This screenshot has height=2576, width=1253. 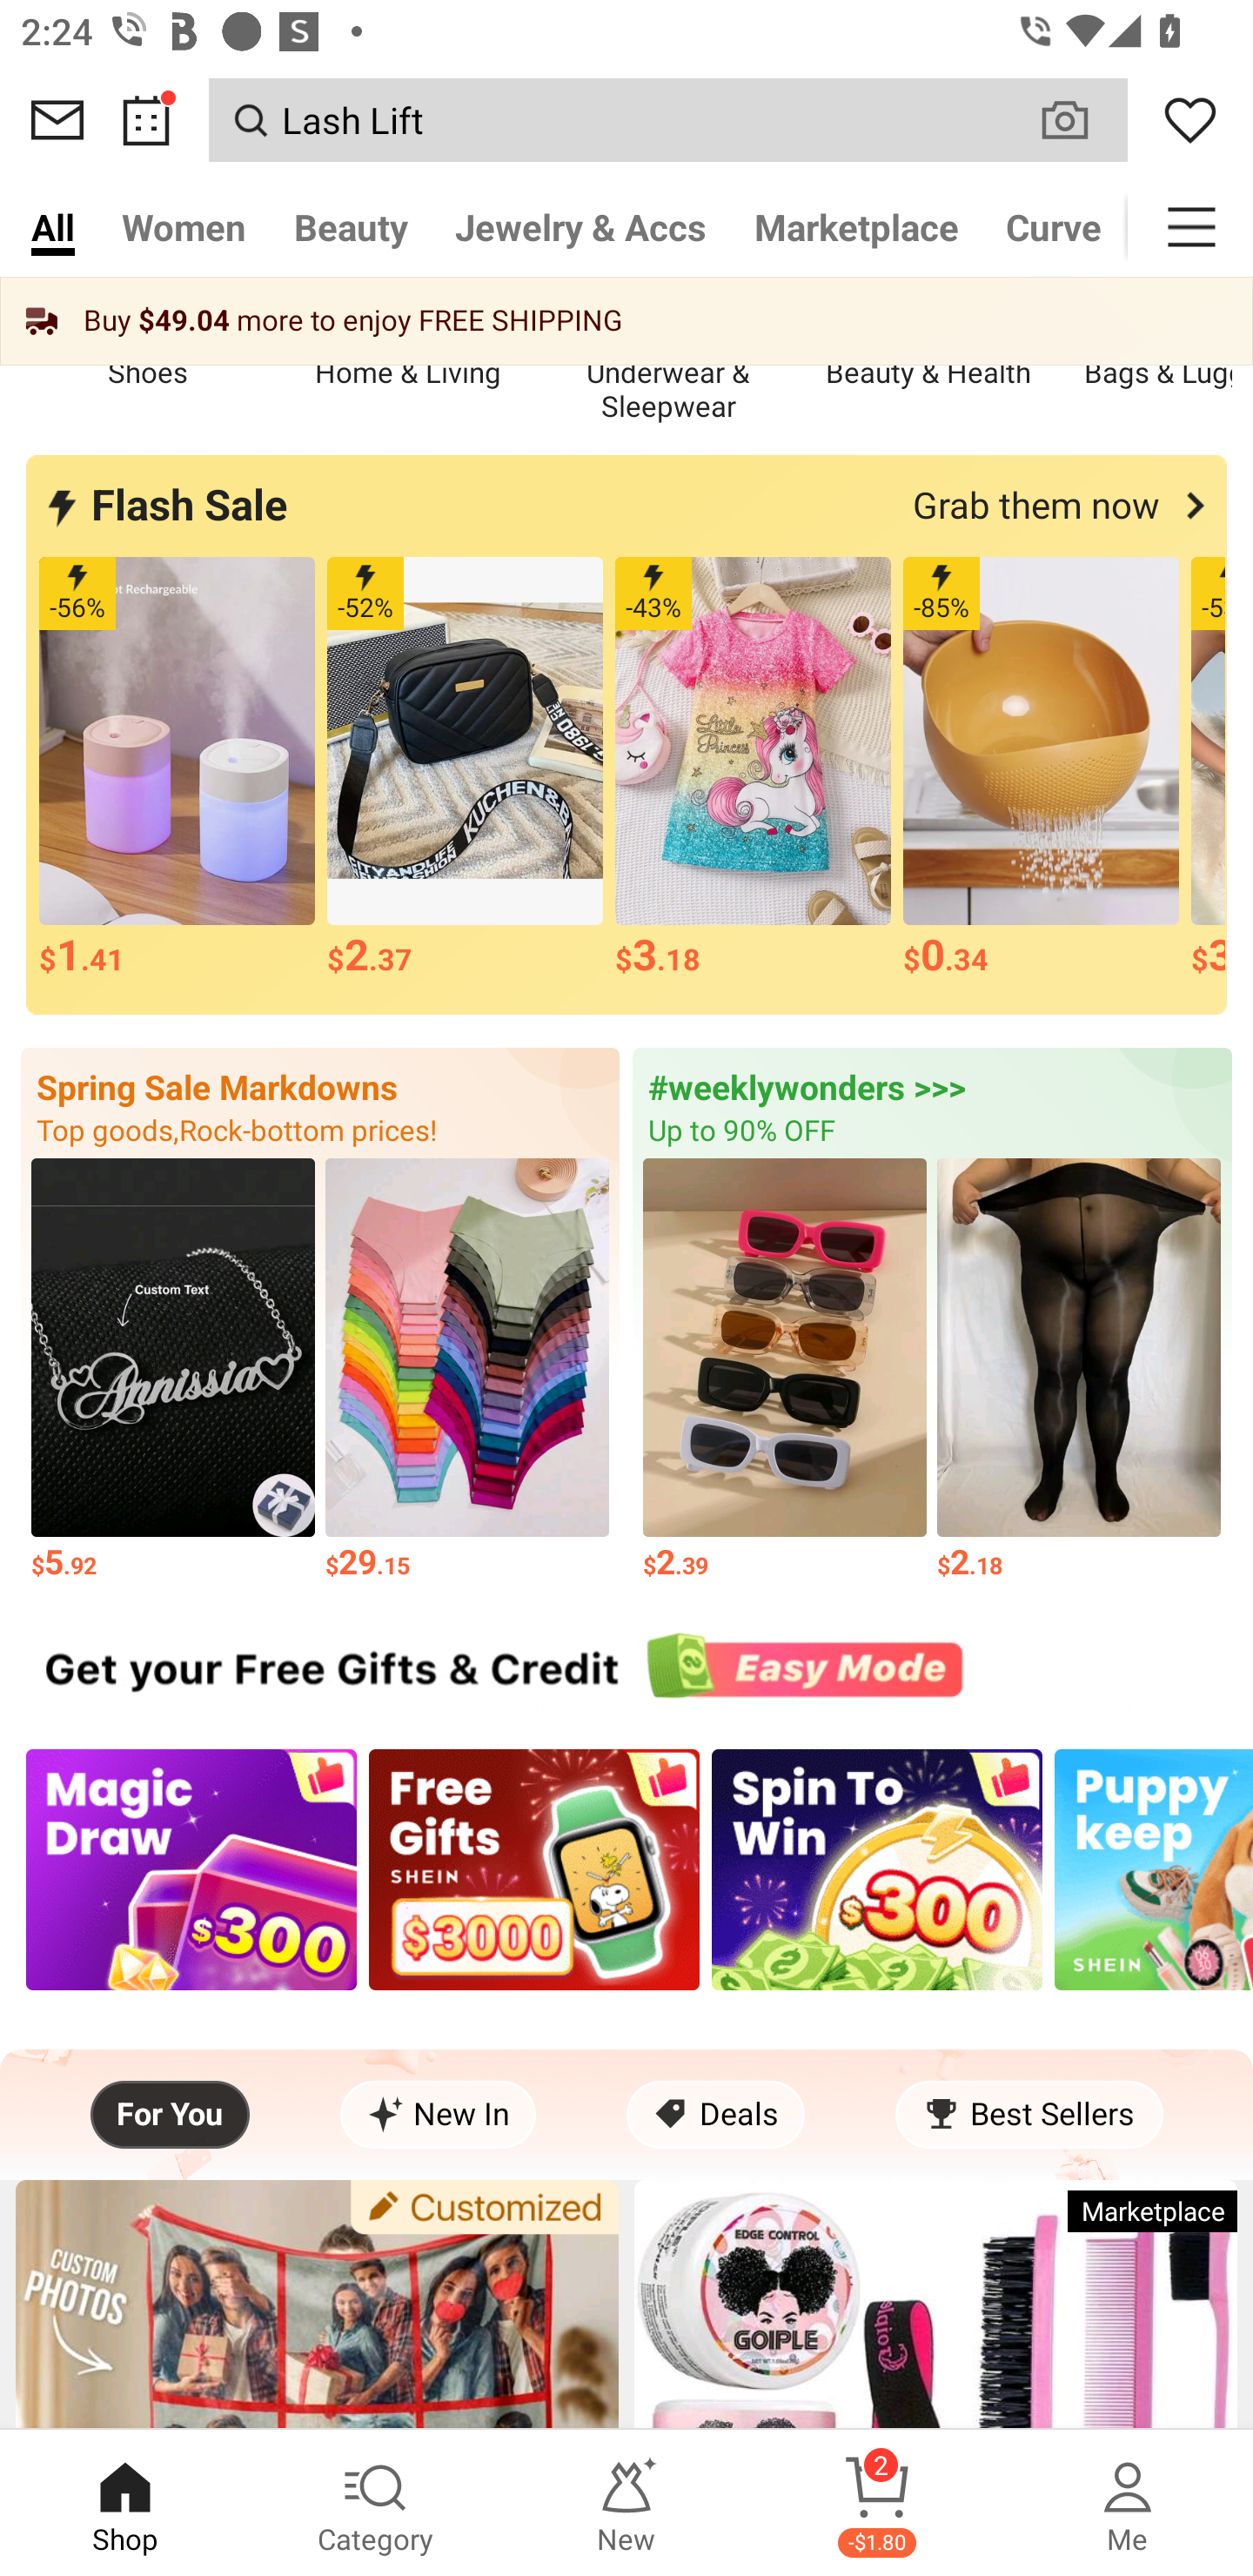 What do you see at coordinates (877, 2503) in the screenshot?
I see `Cart 2 -$1.80` at bounding box center [877, 2503].